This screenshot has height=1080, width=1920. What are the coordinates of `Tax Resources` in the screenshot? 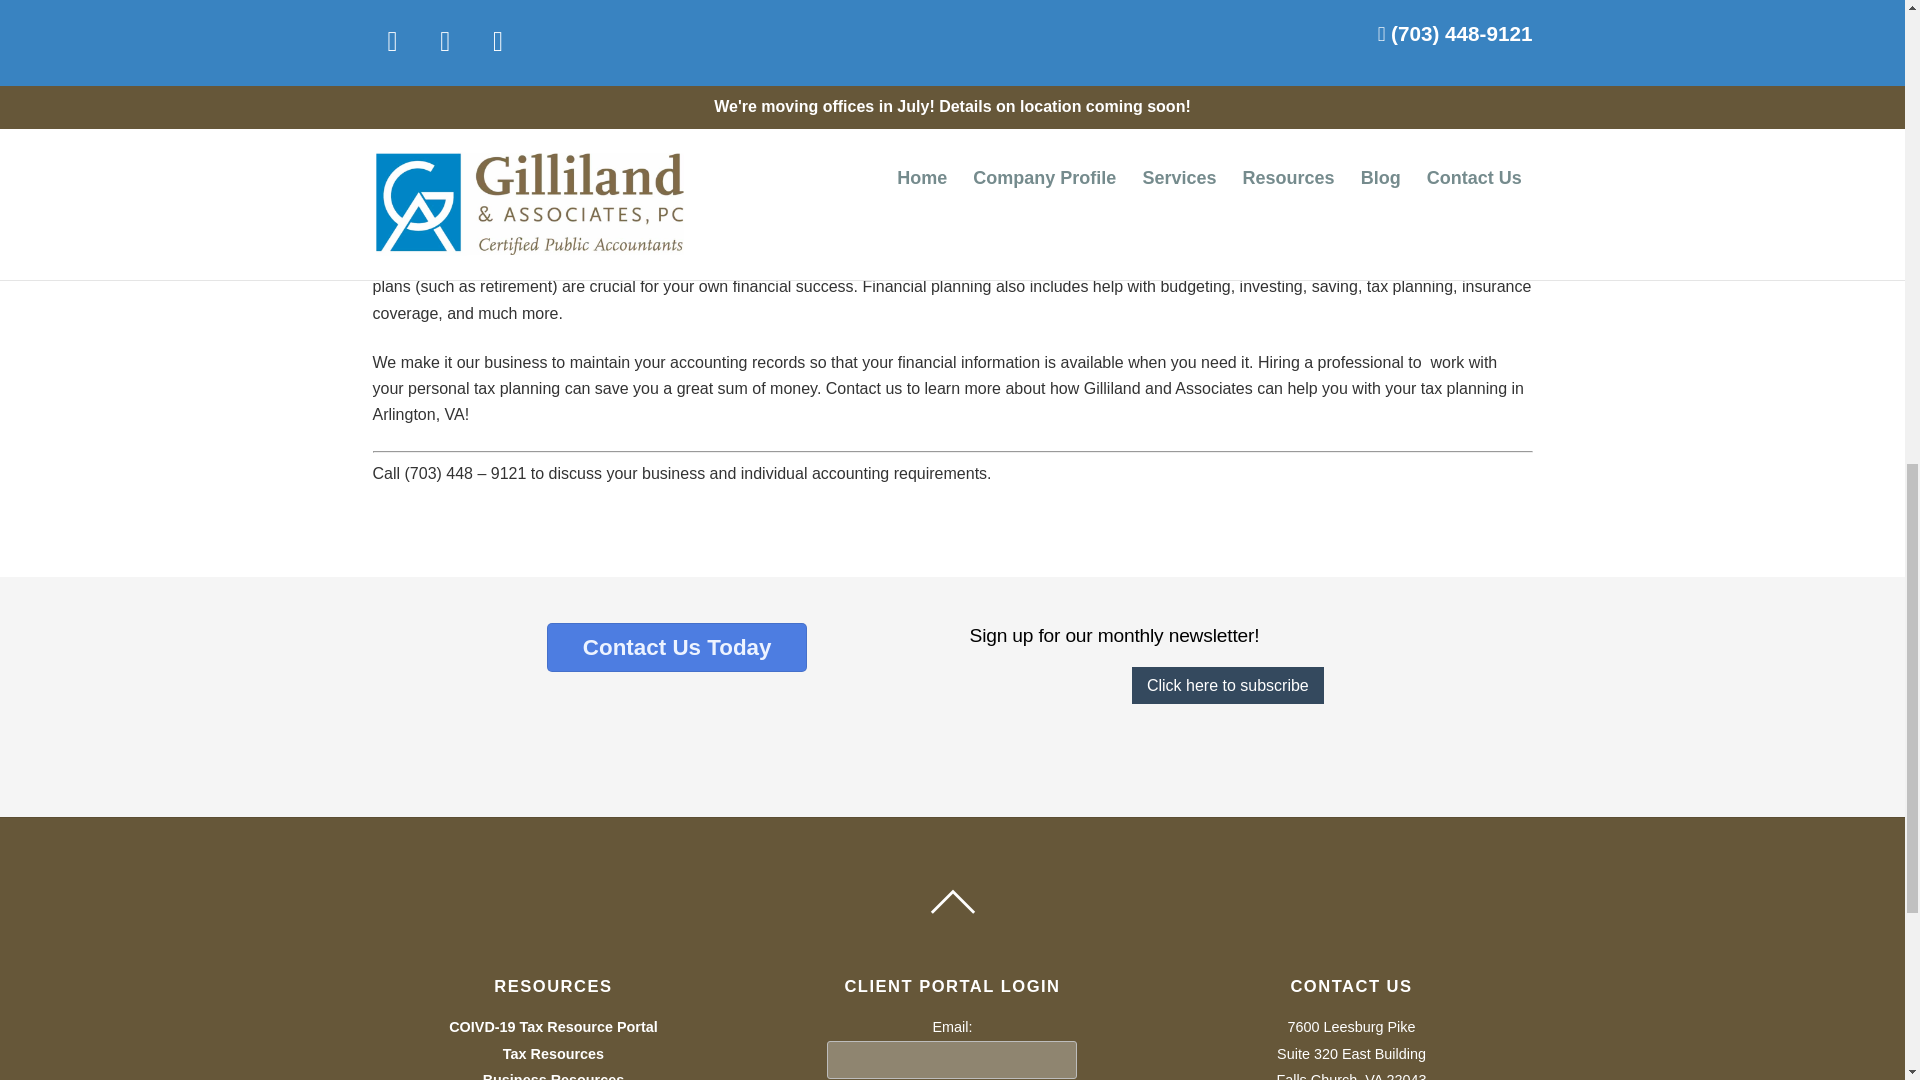 It's located at (554, 1054).